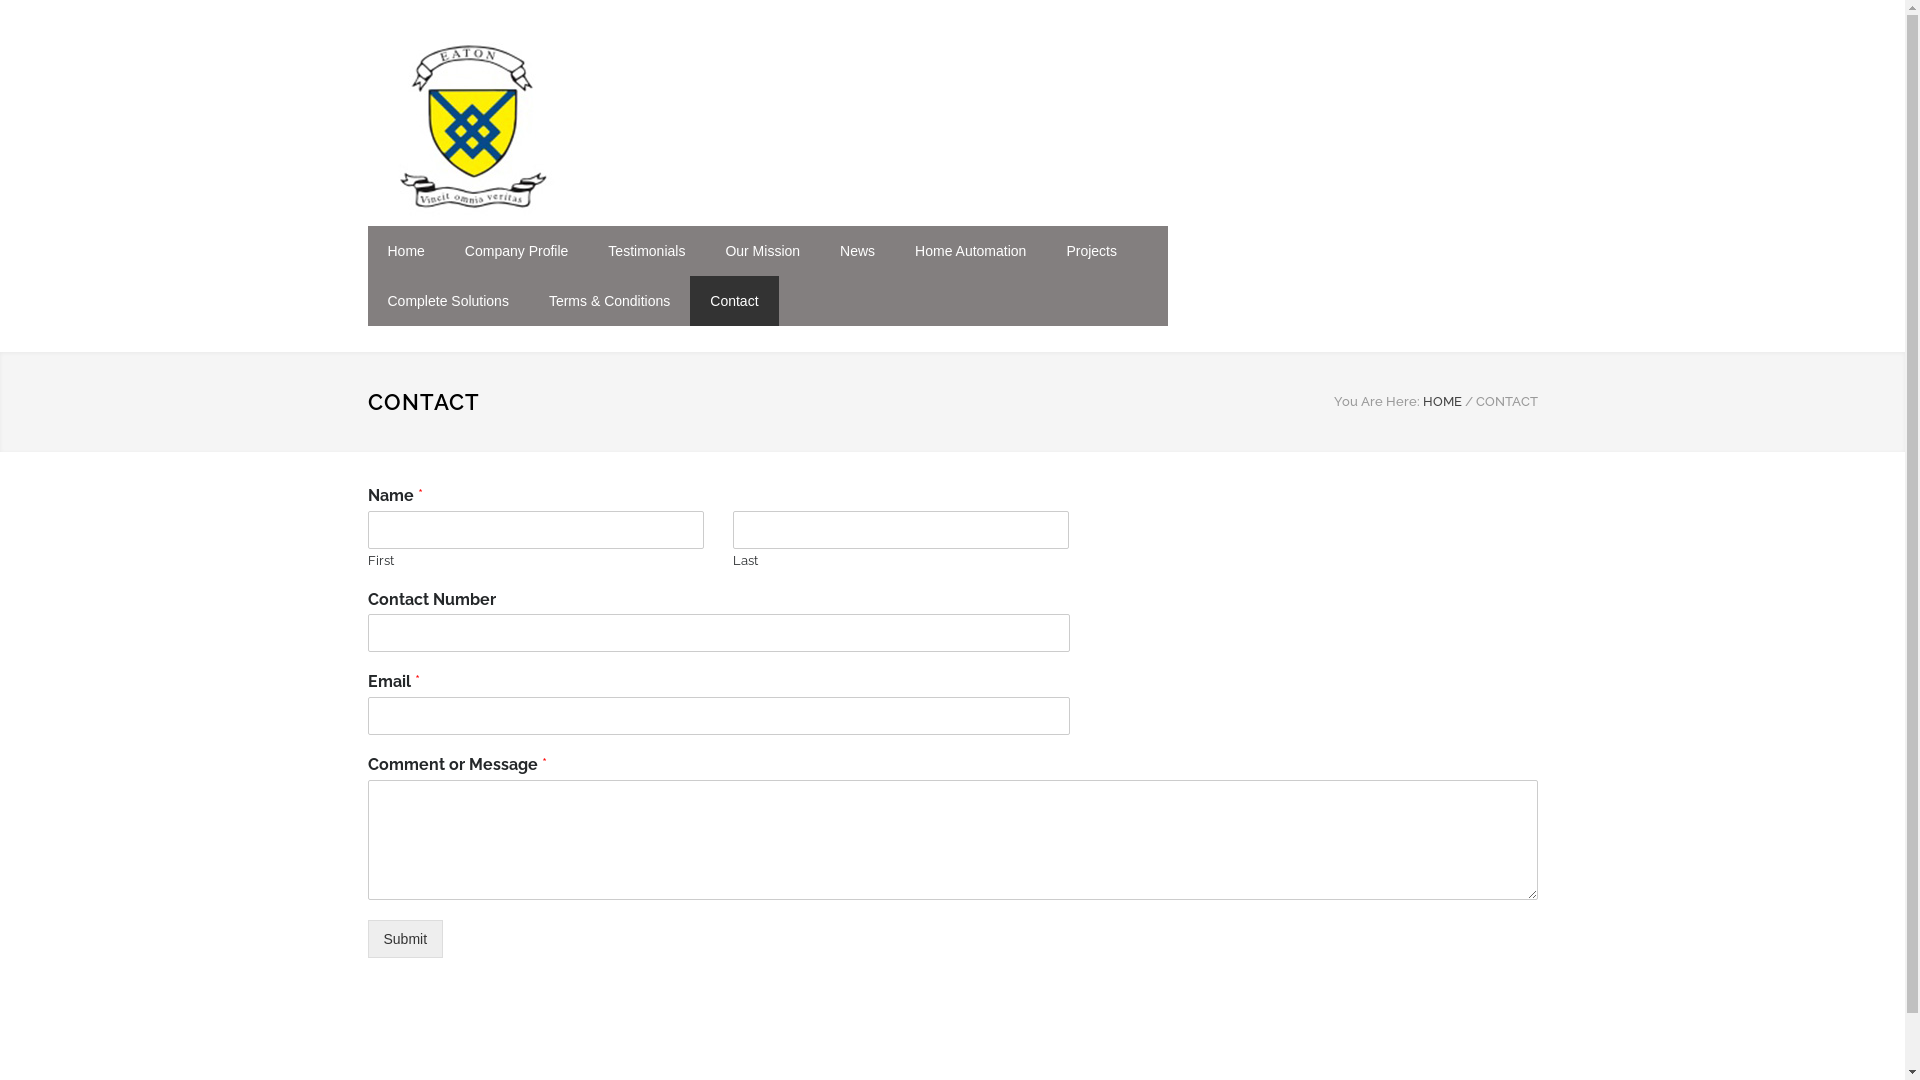 Image resolution: width=1920 pixels, height=1080 pixels. Describe the element at coordinates (762, 251) in the screenshot. I see `Our Mission` at that location.